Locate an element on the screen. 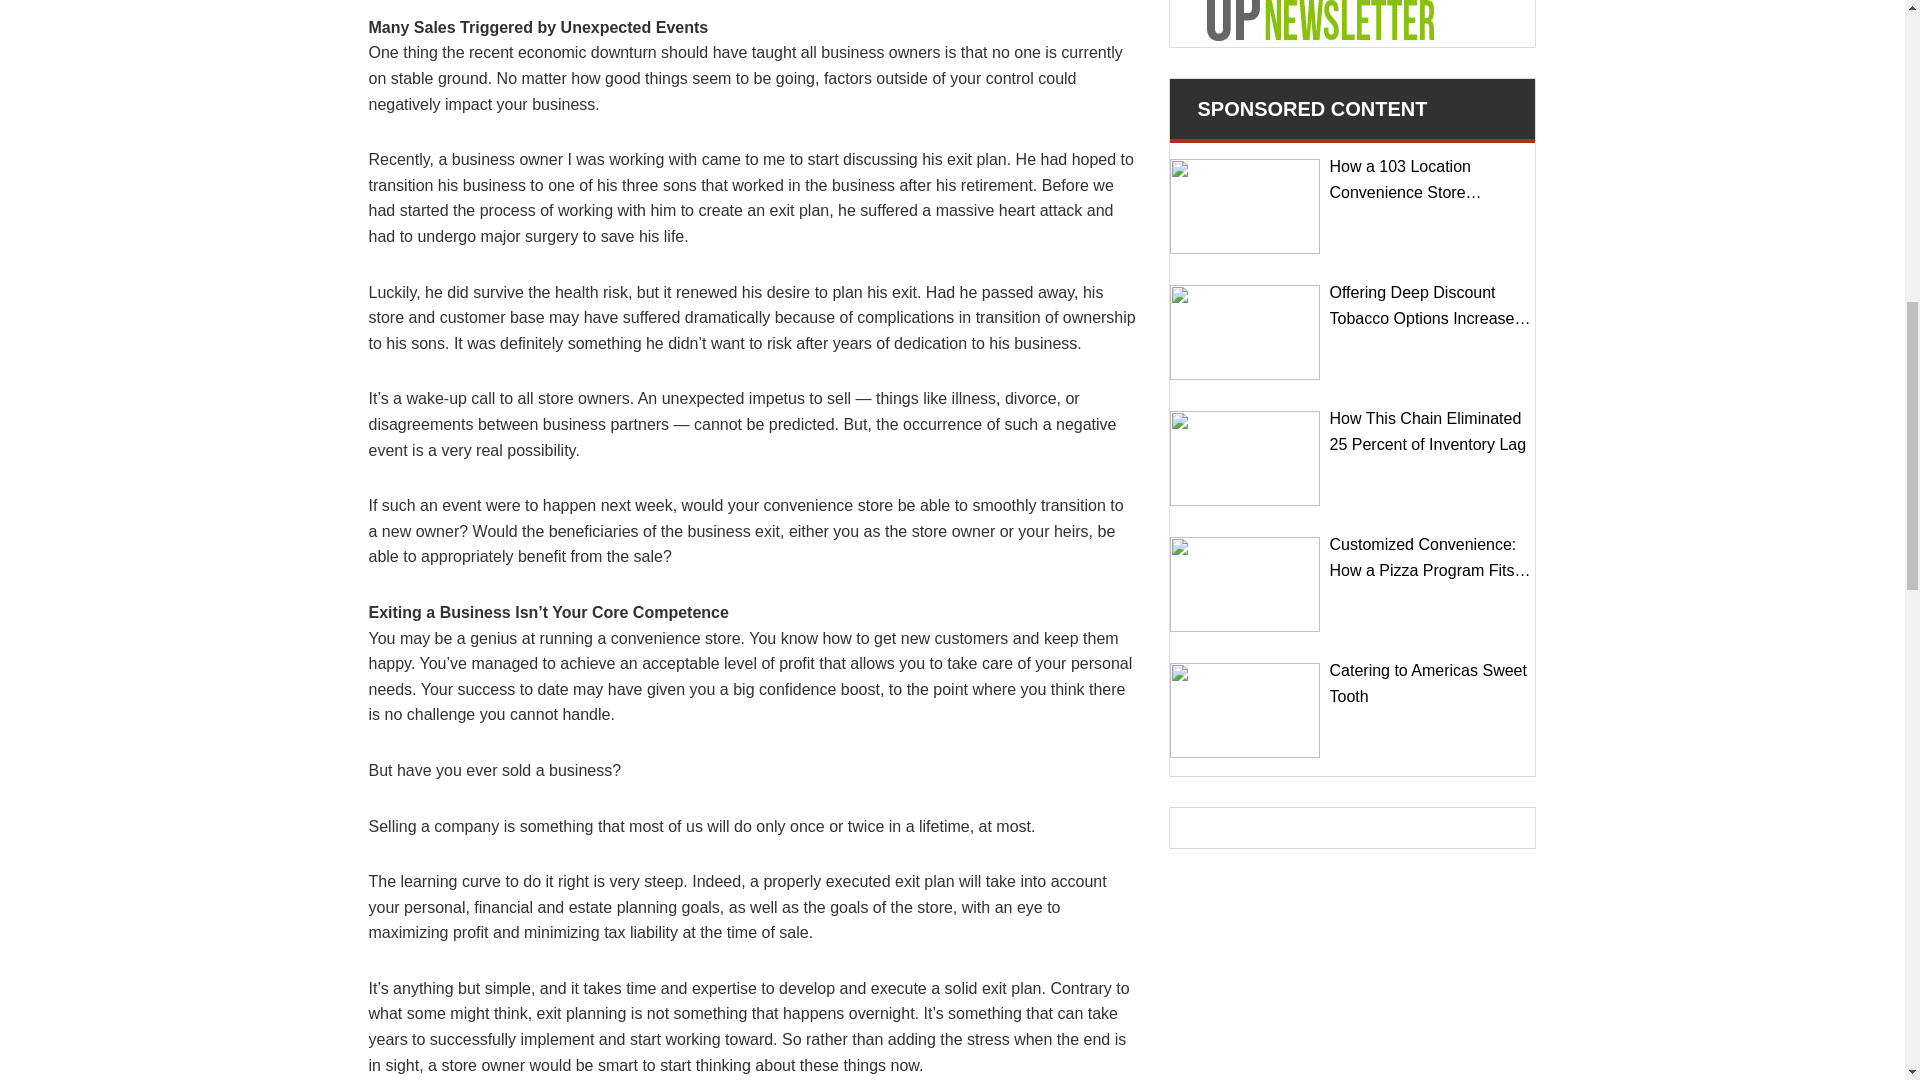  How a 103 Location Convenience Store Enhanced Operations is located at coordinates (1244, 206).